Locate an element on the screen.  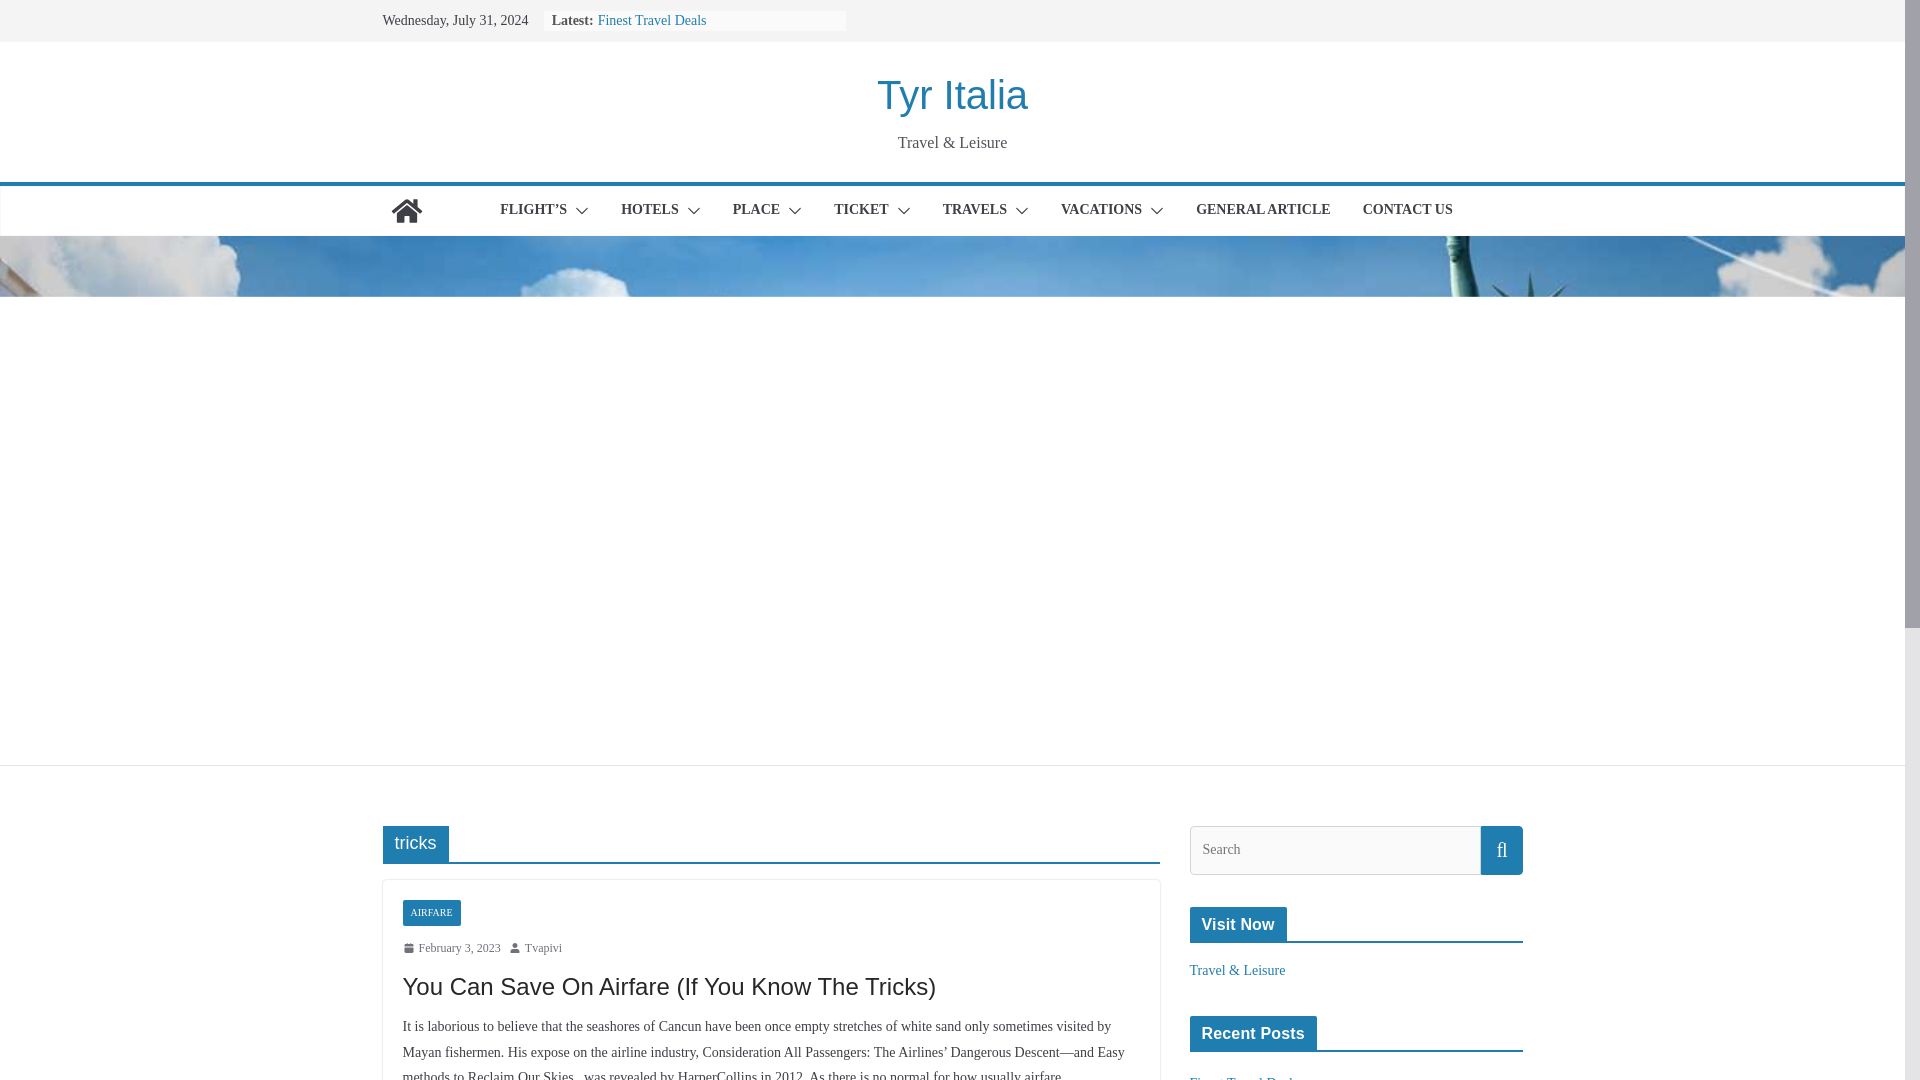
VACATIONS is located at coordinates (1102, 210).